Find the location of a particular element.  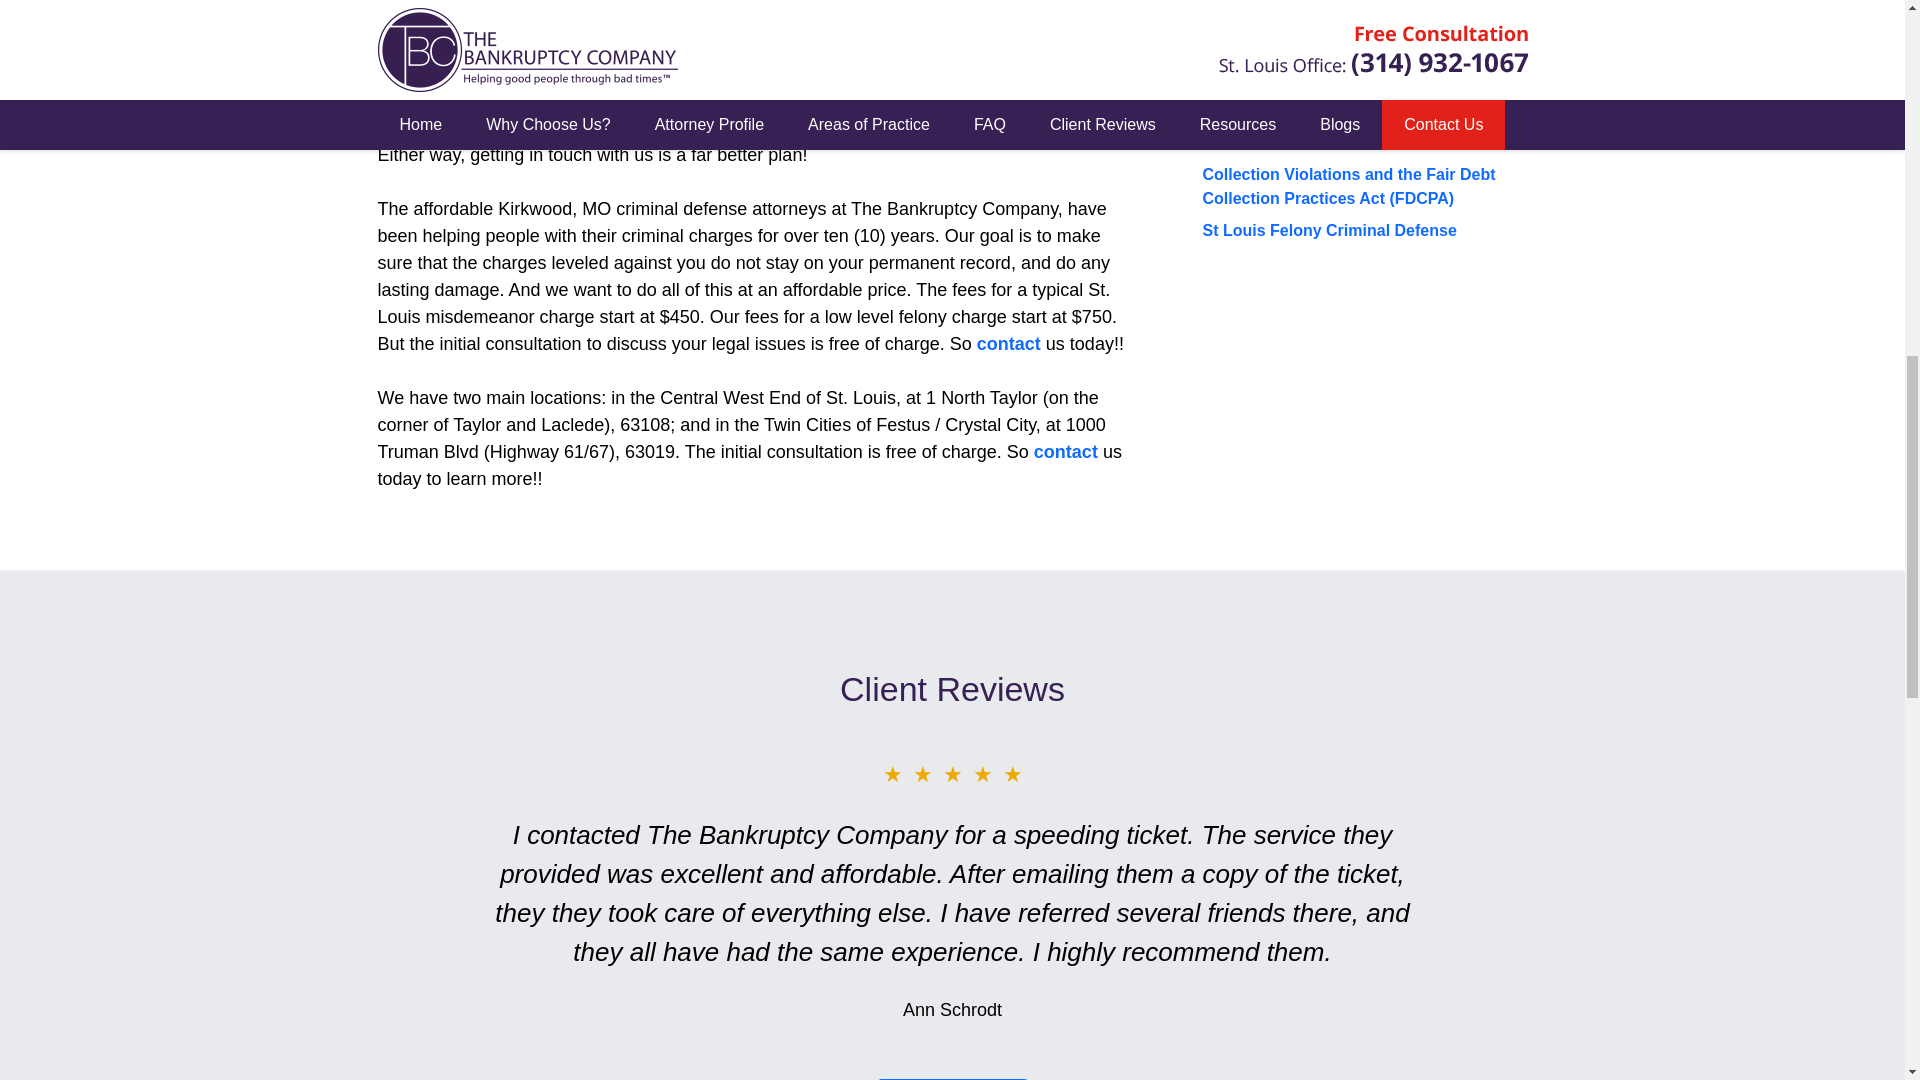

St. Louis Foreclosure Defense is located at coordinates (1316, 3).